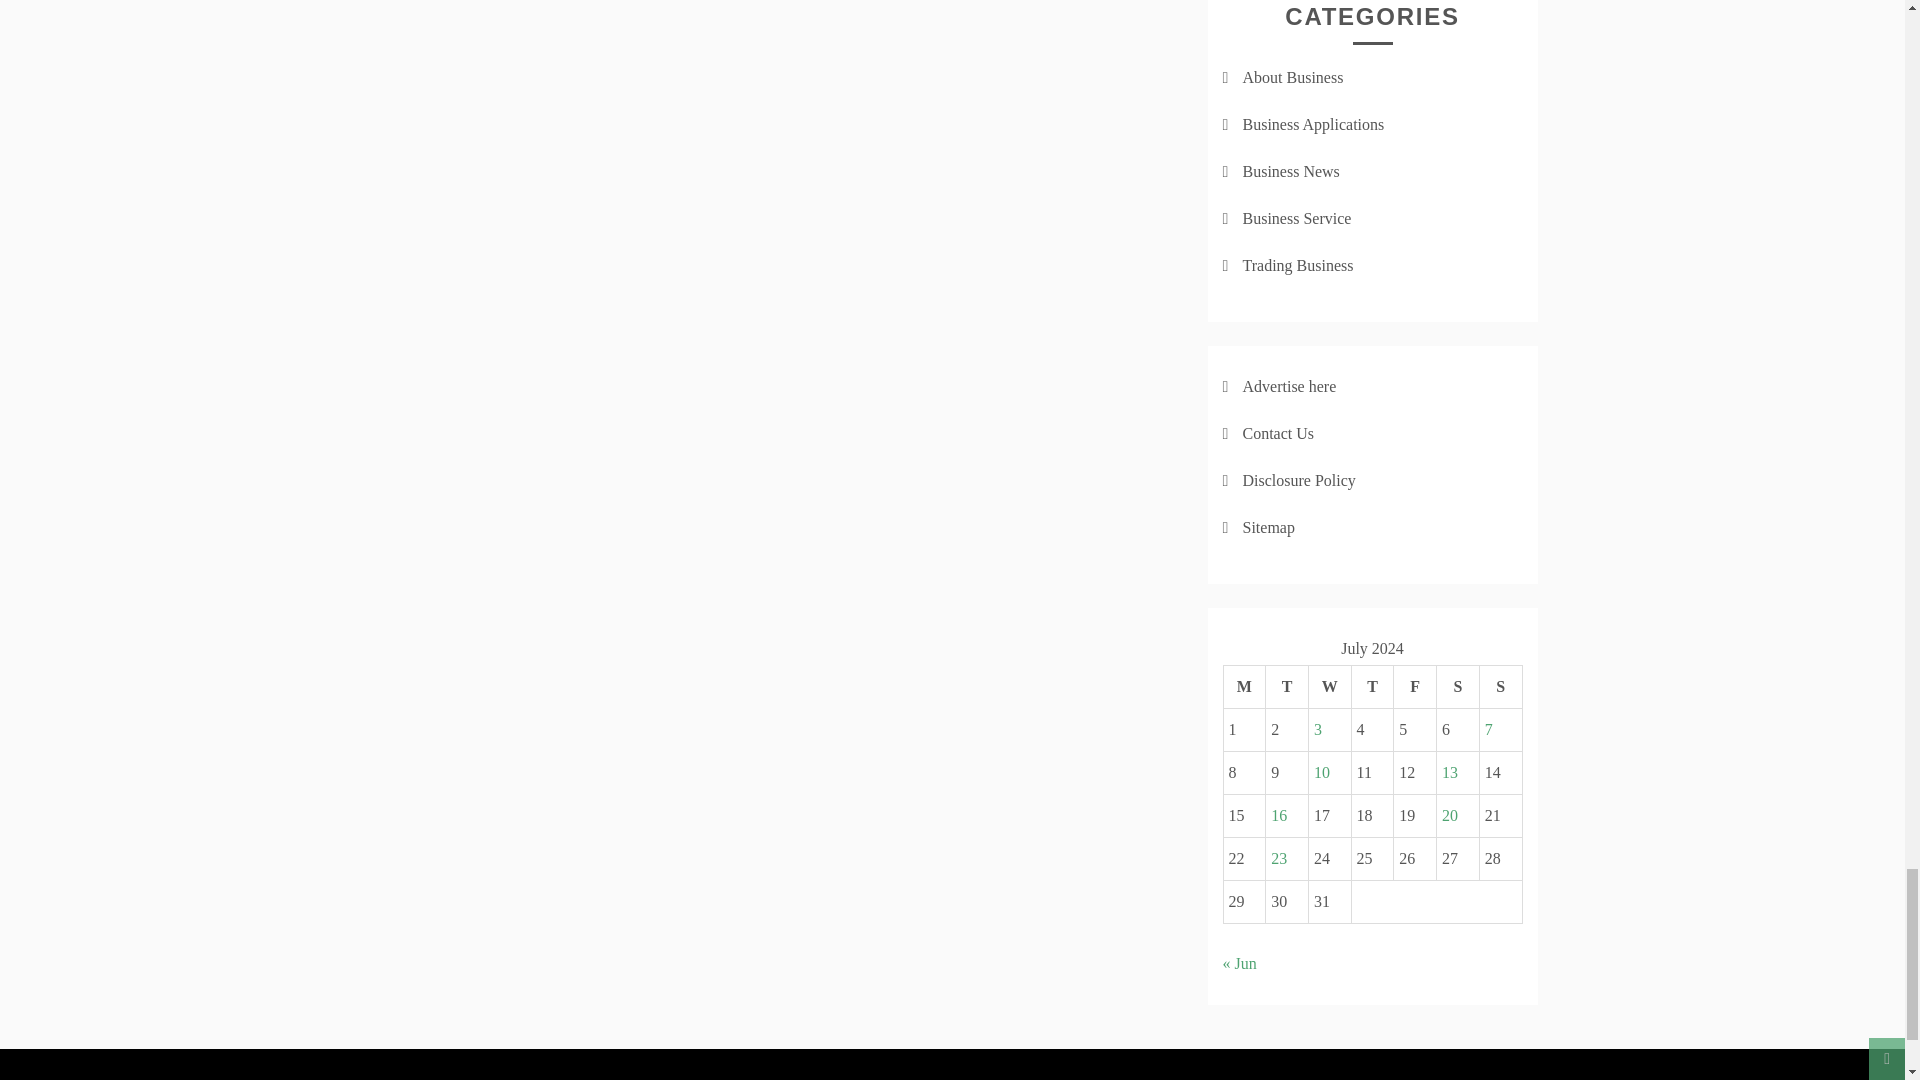 This screenshot has width=1920, height=1080. I want to click on Tuesday, so click(1287, 687).